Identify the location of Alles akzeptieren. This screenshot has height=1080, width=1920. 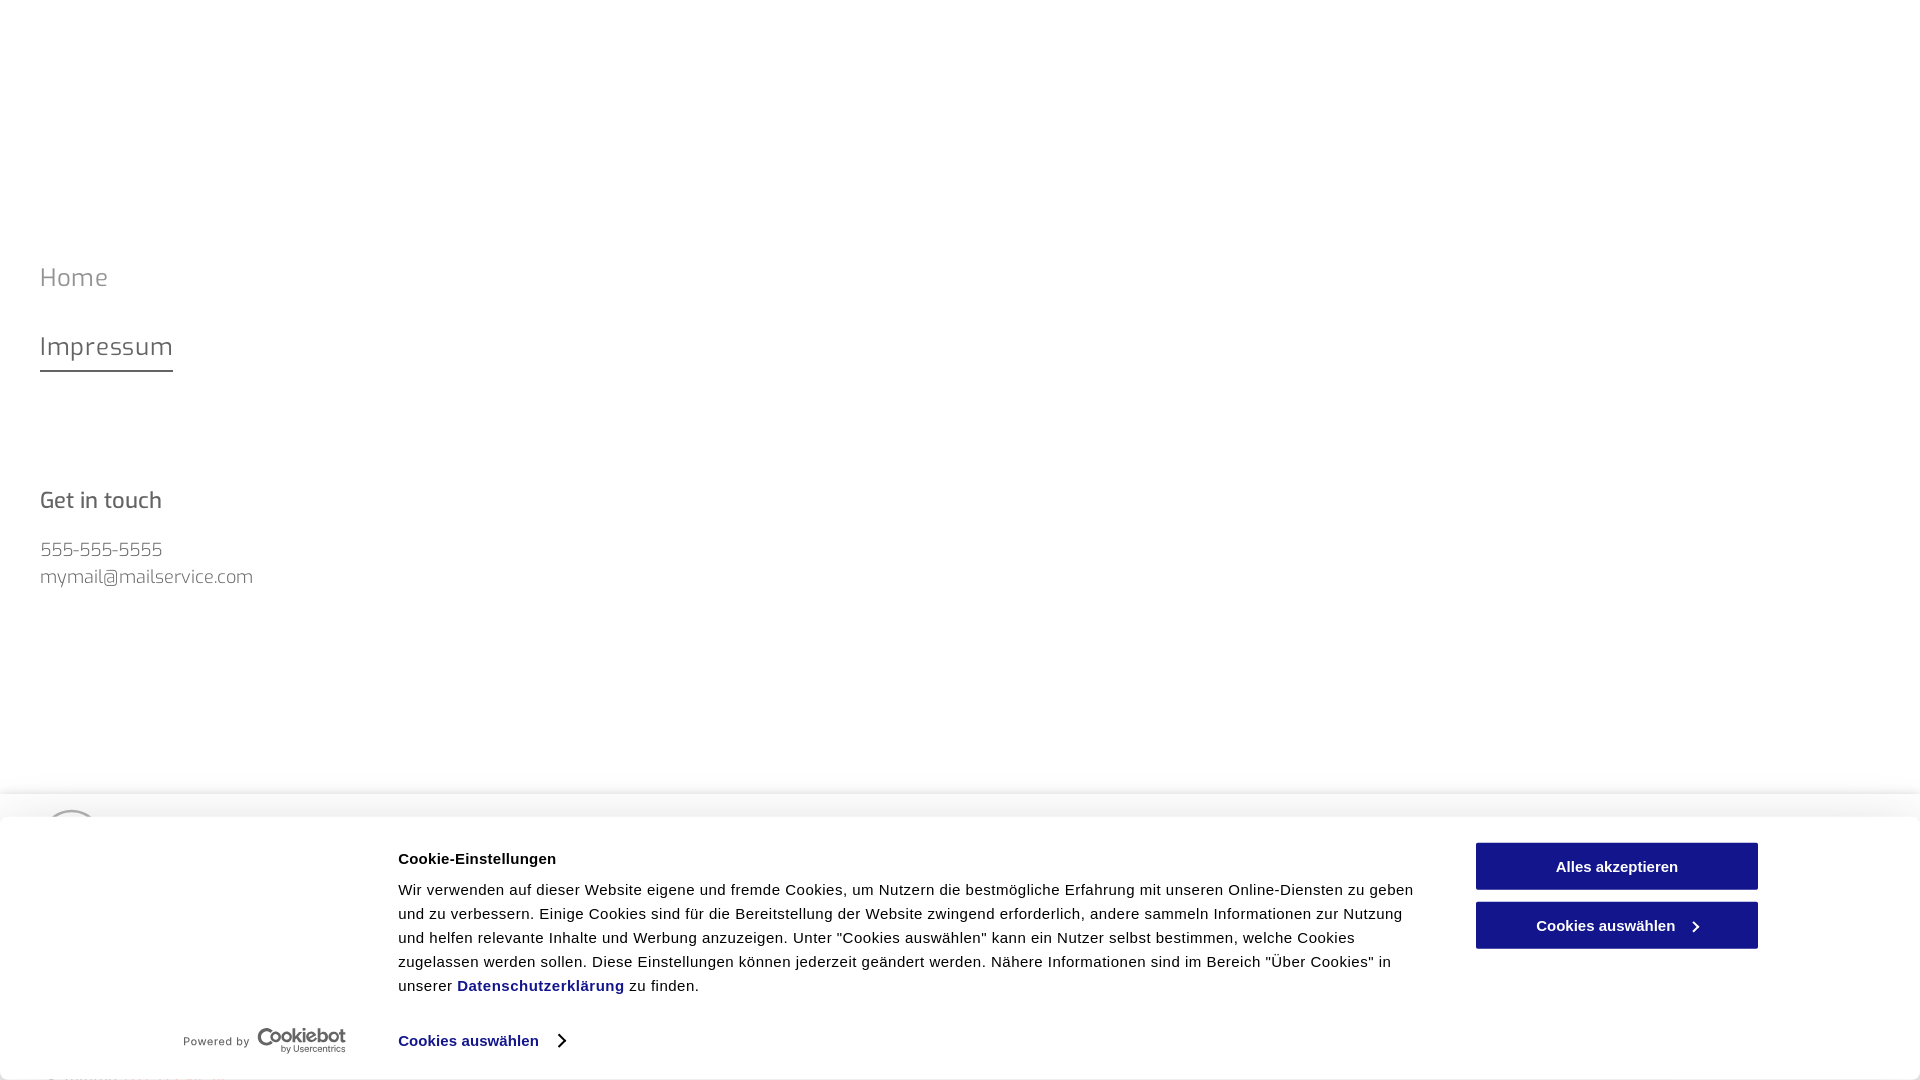
(1617, 866).